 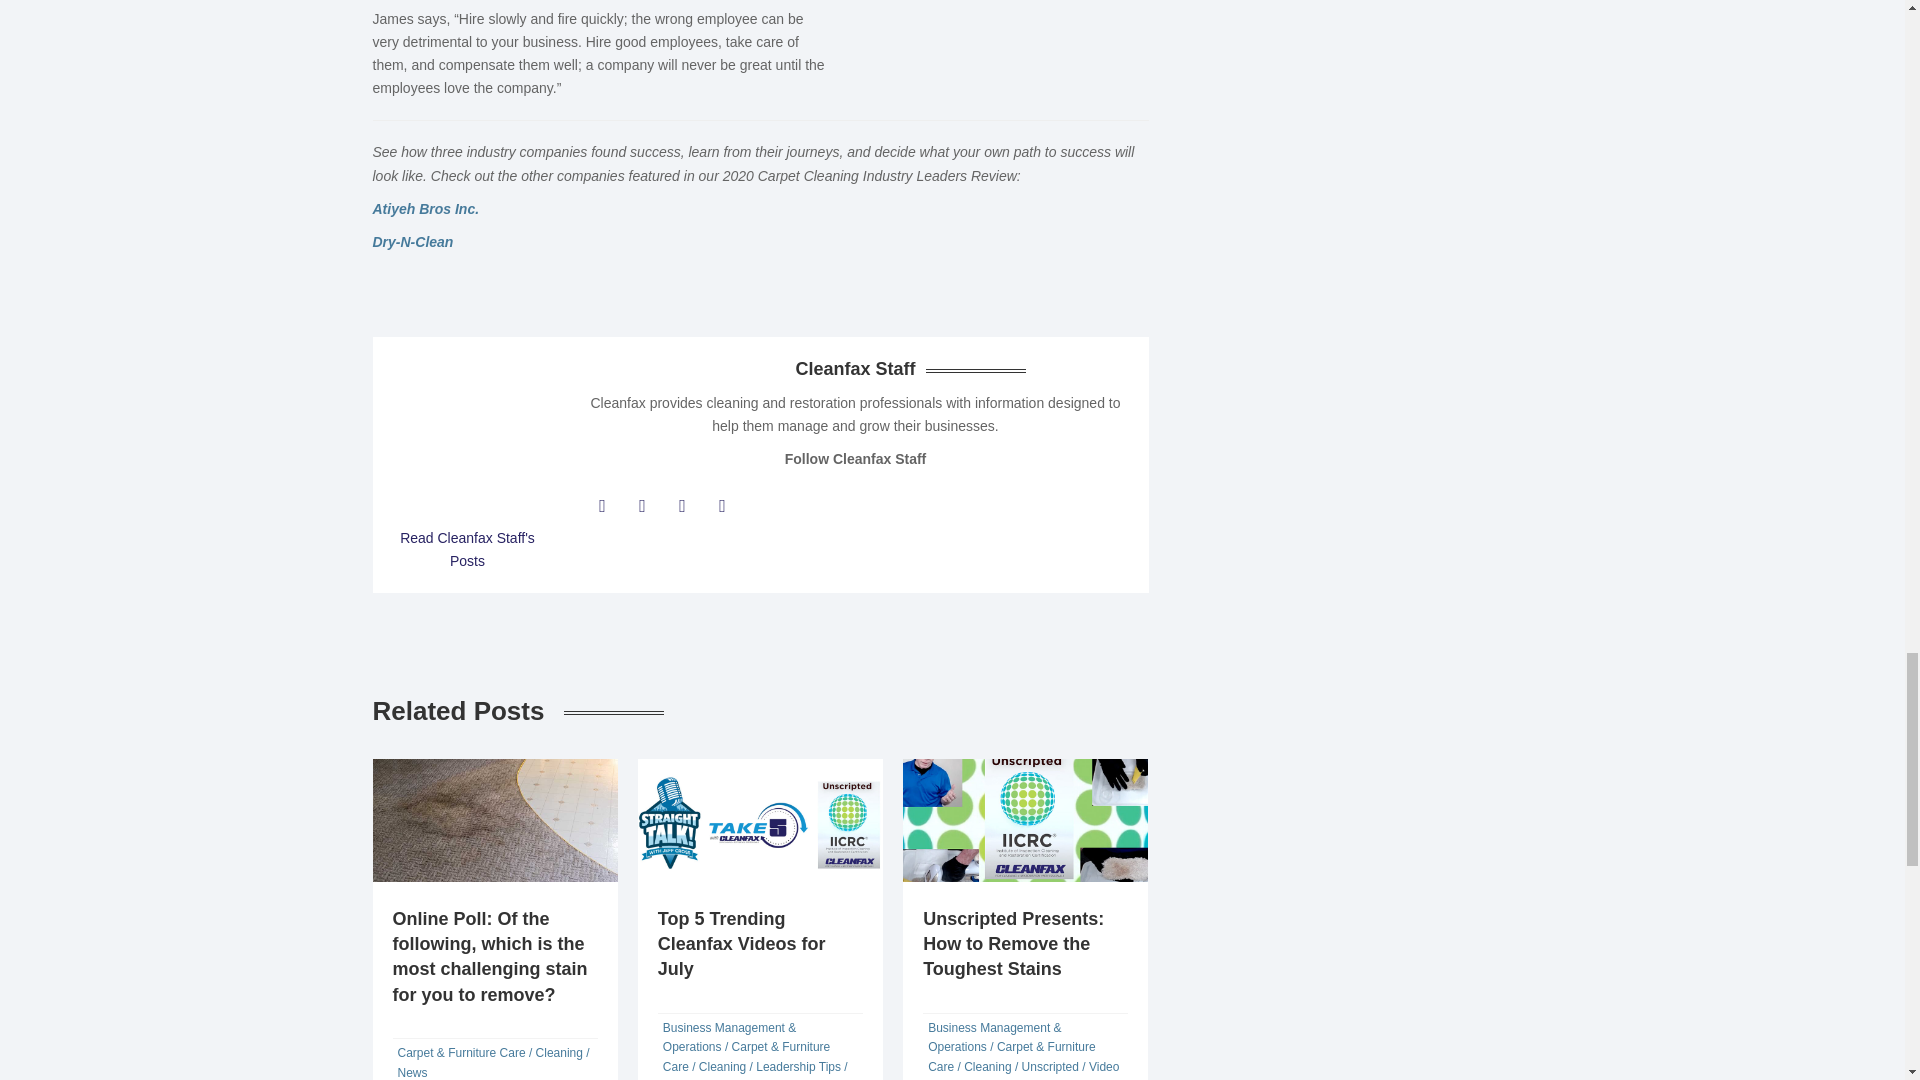 I want to click on Atiyeh Bros Inc., so click(x=425, y=208).